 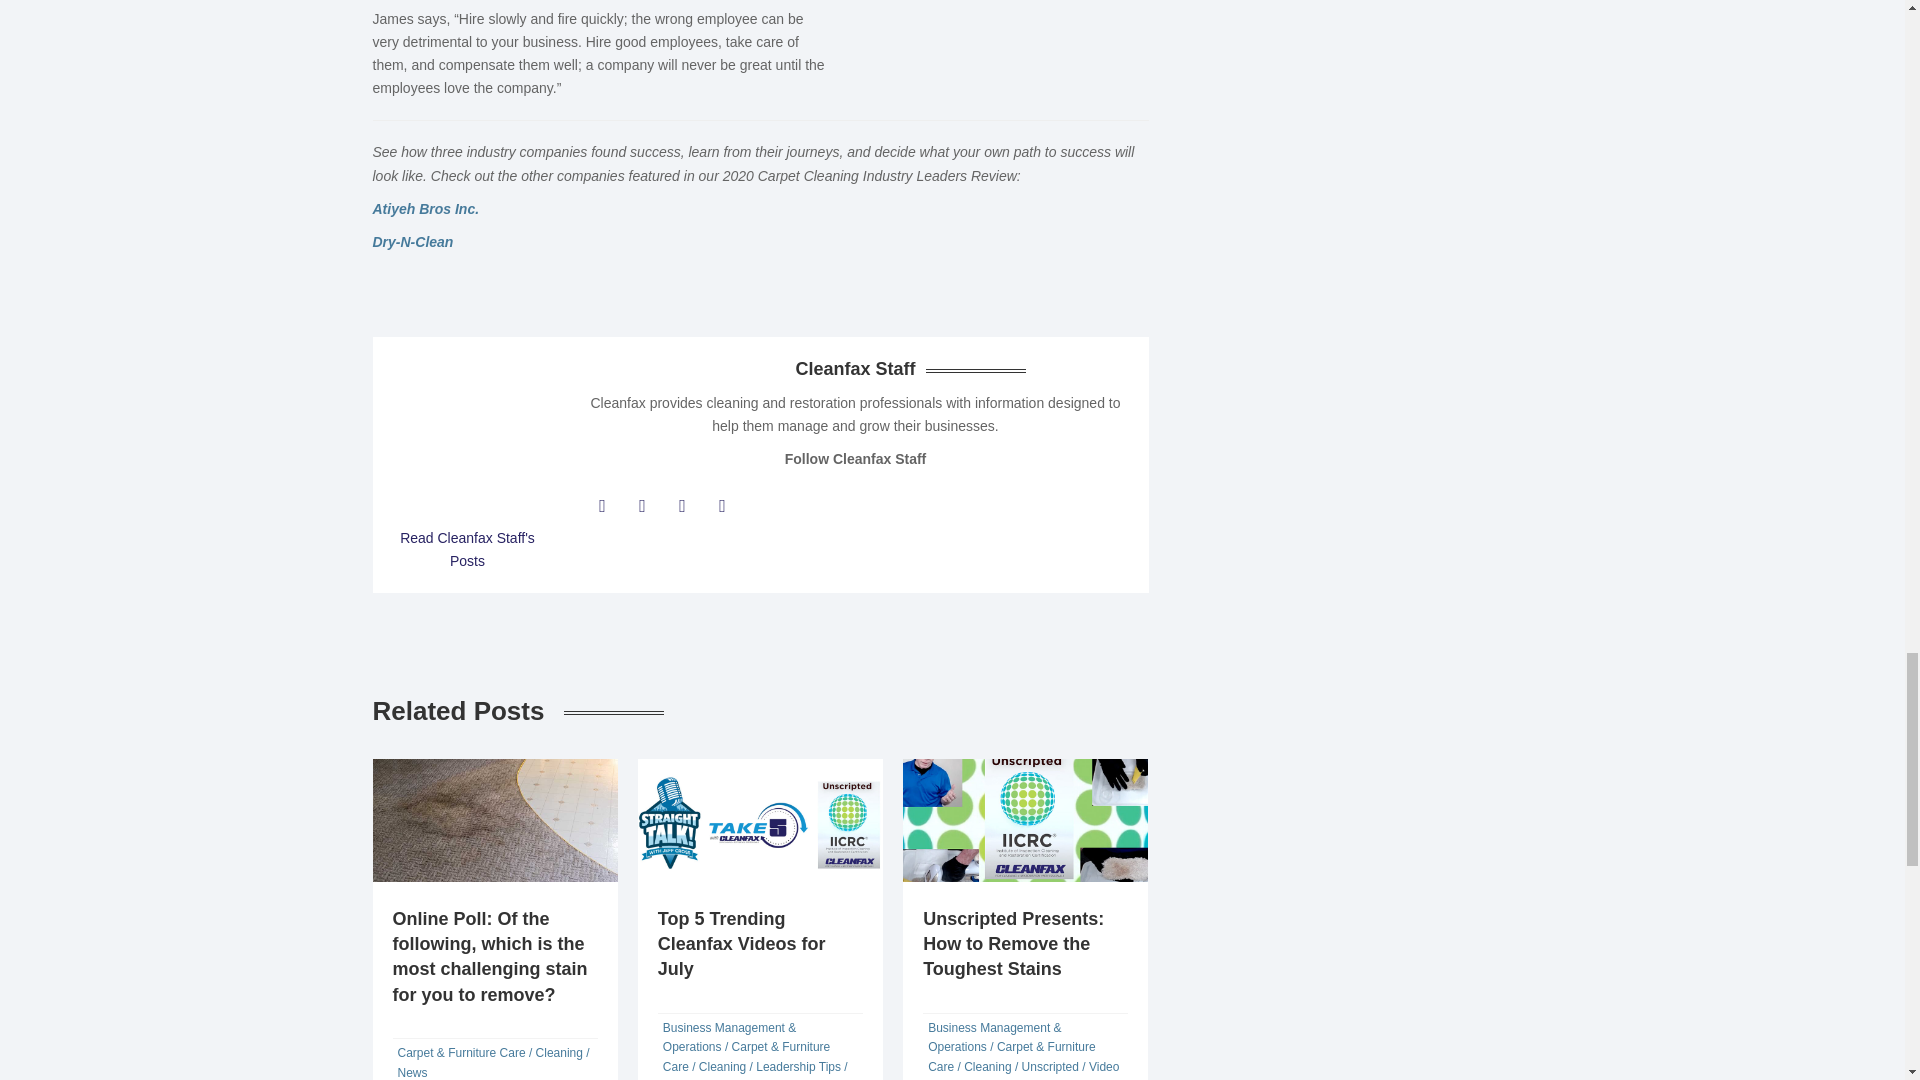 I want to click on Atiyeh Bros Inc., so click(x=425, y=208).